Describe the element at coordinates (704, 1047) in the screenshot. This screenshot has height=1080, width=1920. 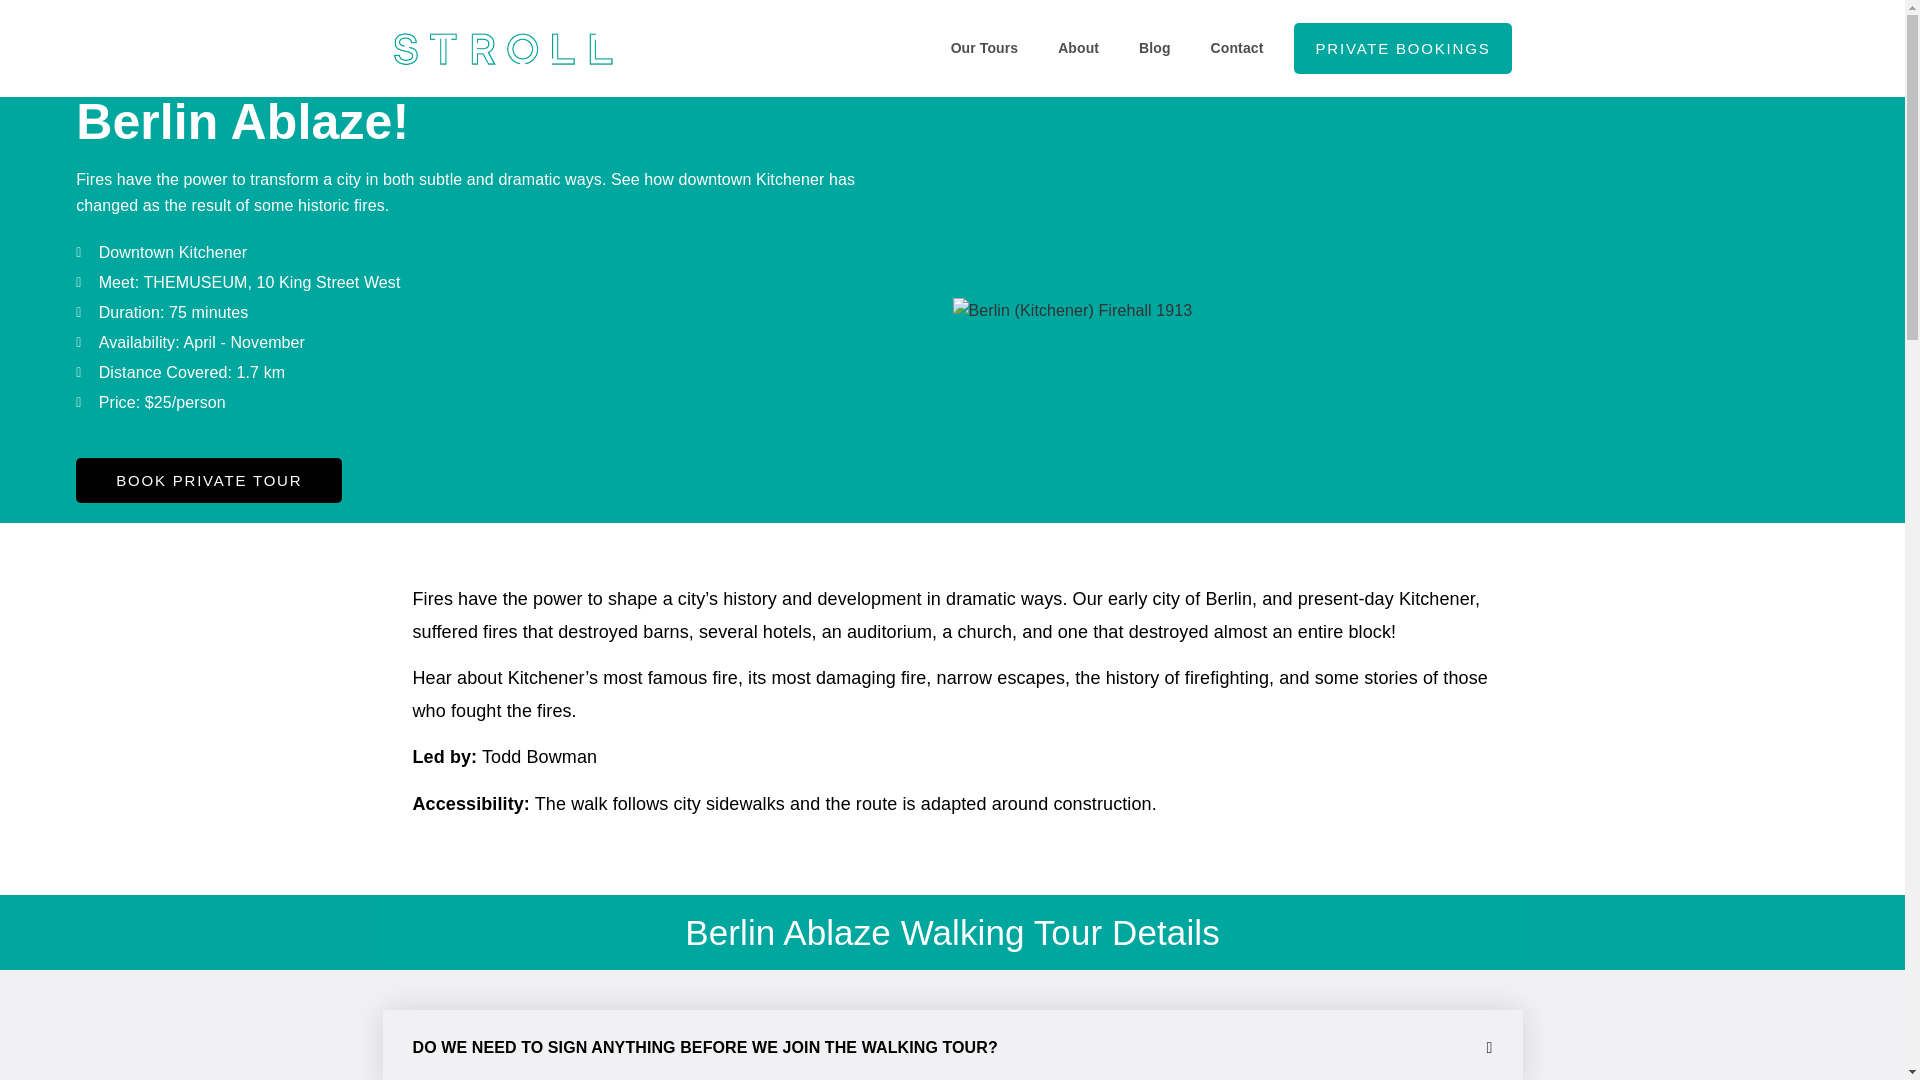
I see `DO WE NEED TO SIGN ANYTHING BEFORE WE JOIN THE WALKING TOUR?` at that location.